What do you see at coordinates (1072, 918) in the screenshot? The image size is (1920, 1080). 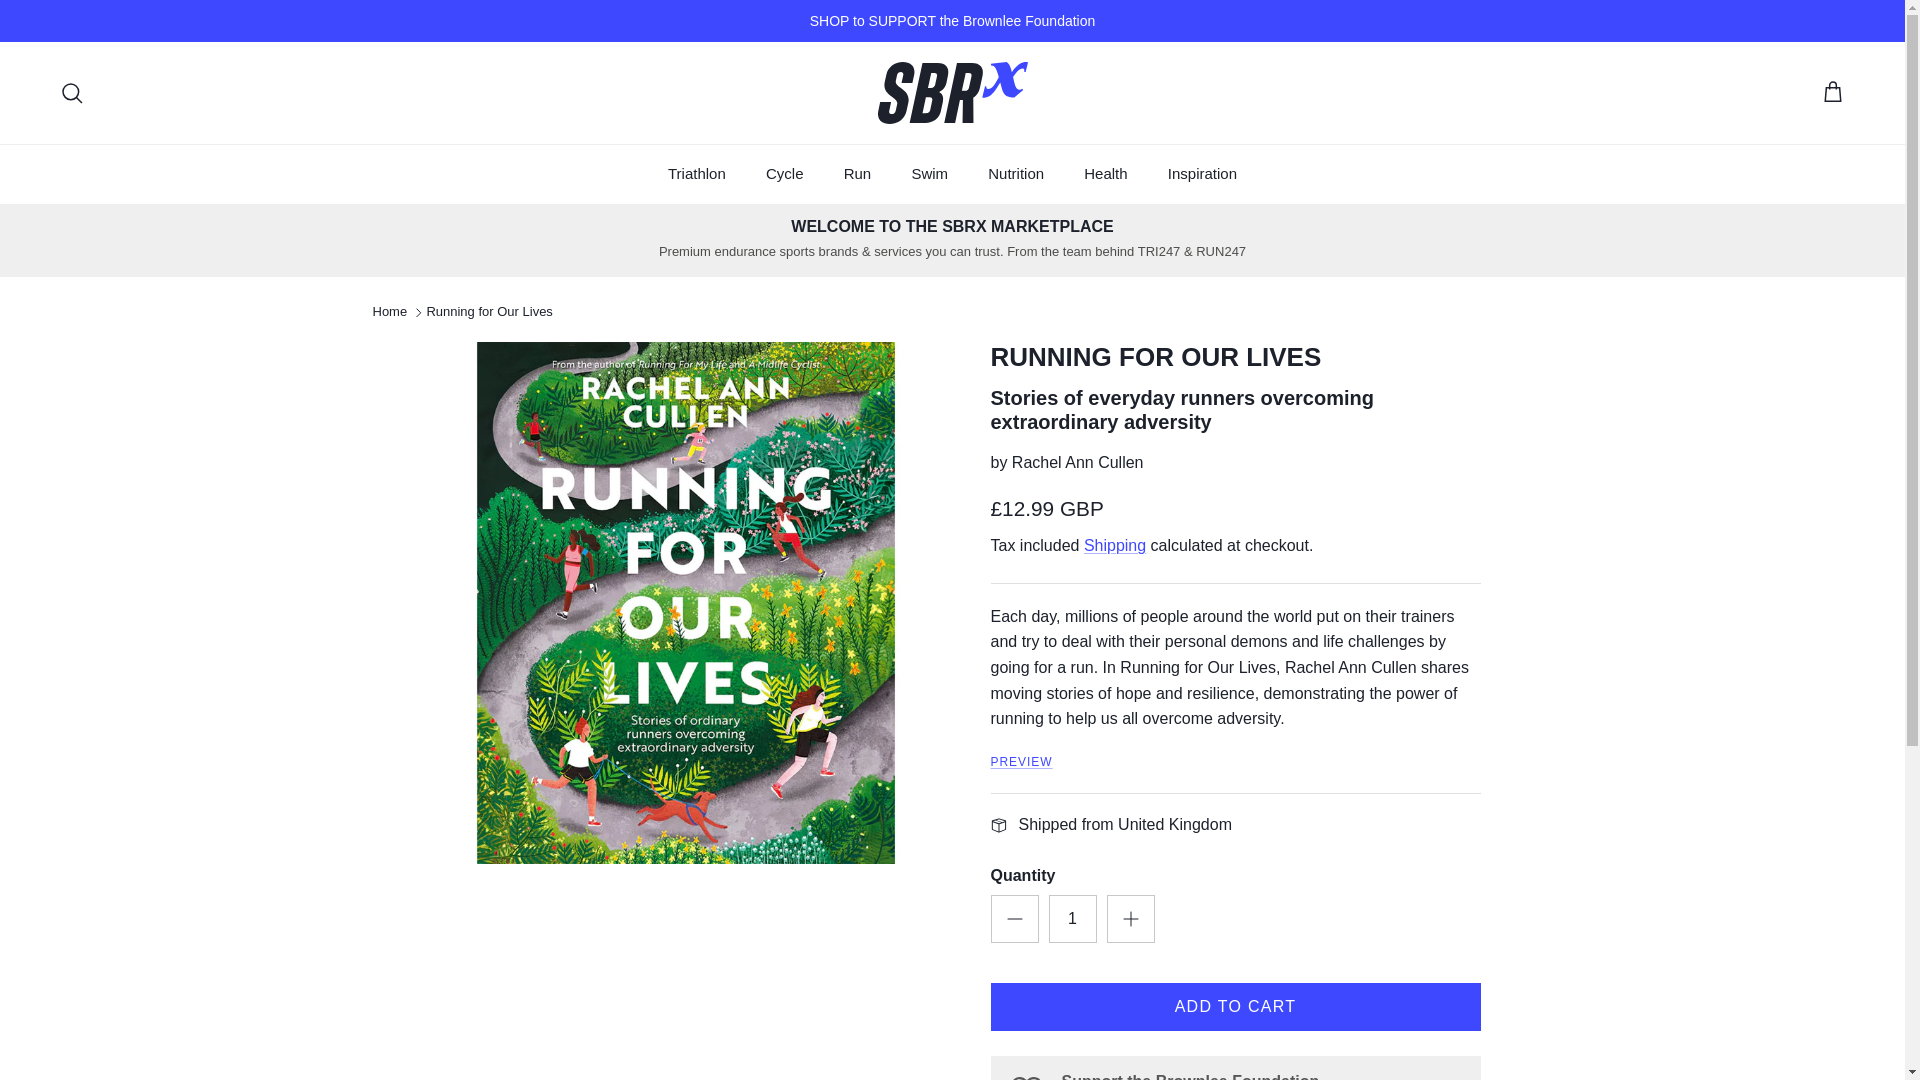 I see `1` at bounding box center [1072, 918].